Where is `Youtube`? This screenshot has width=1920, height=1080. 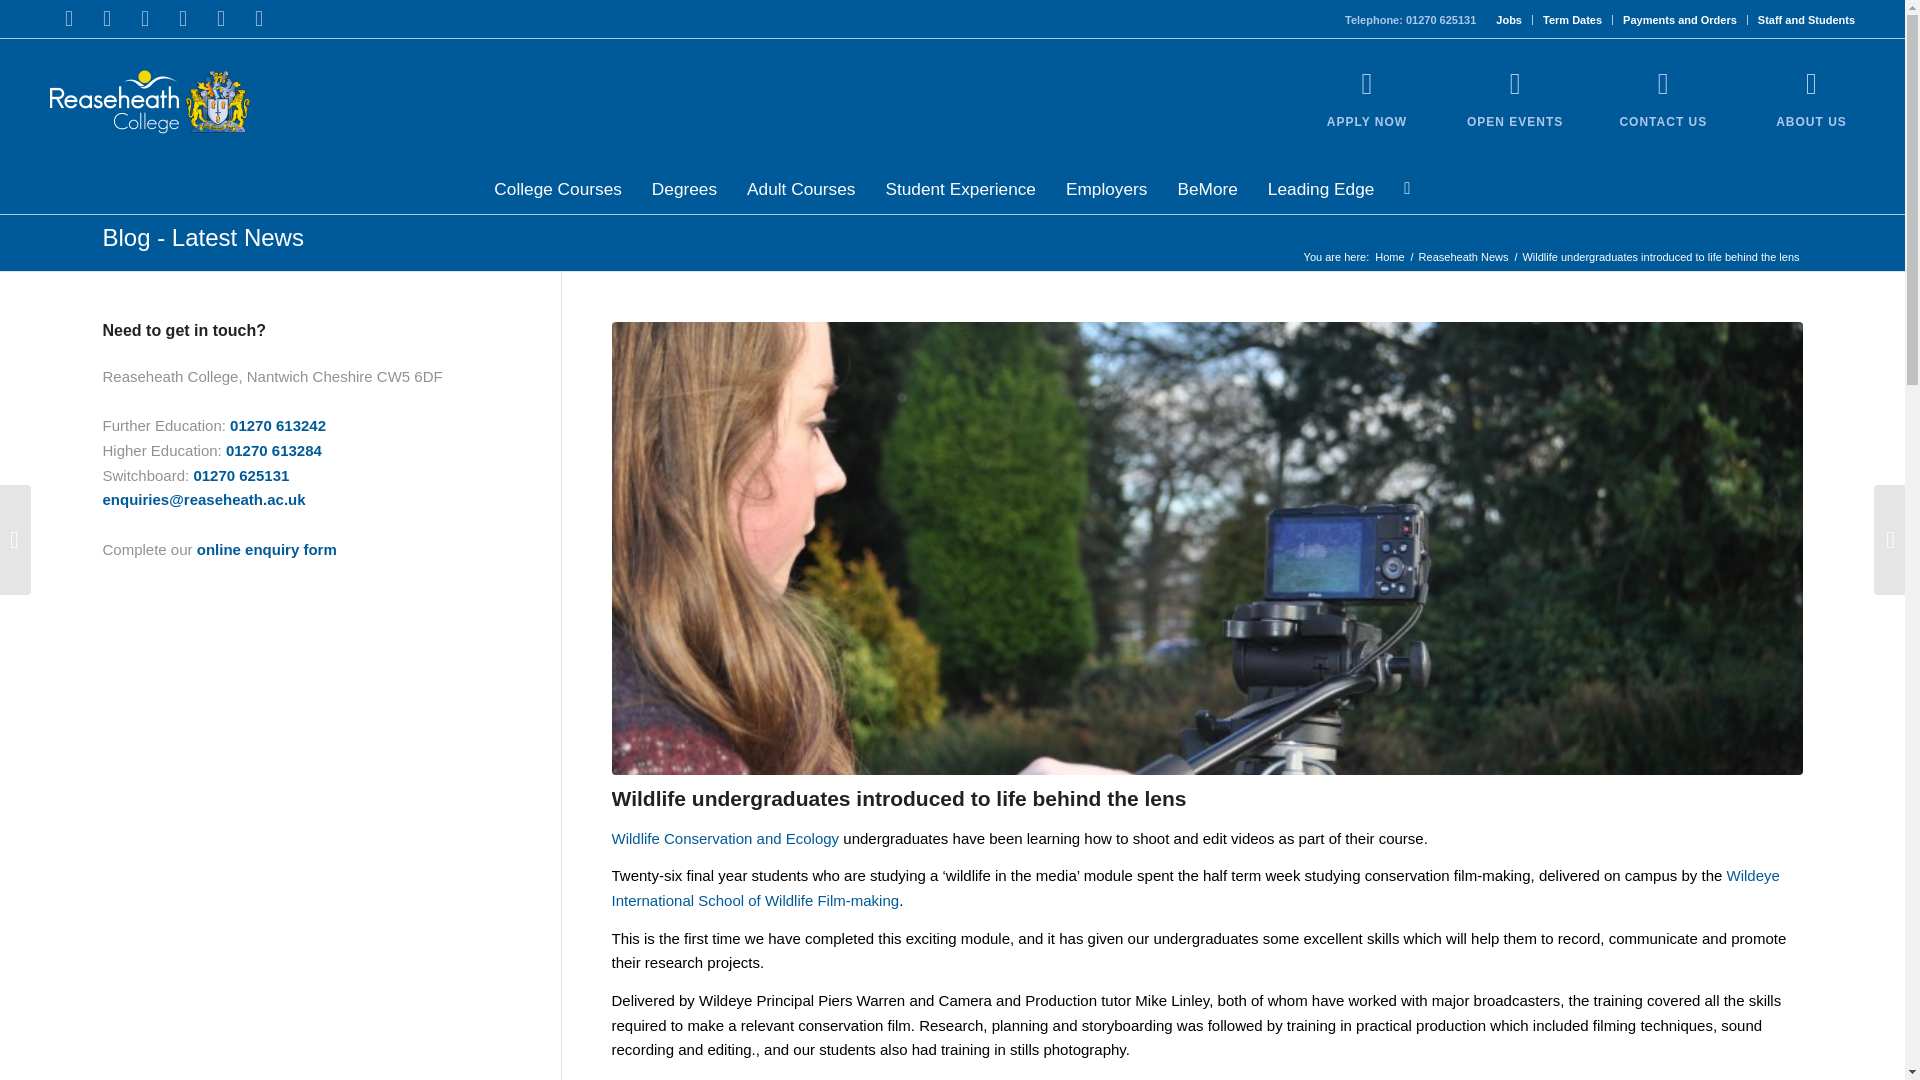 Youtube is located at coordinates (182, 18).